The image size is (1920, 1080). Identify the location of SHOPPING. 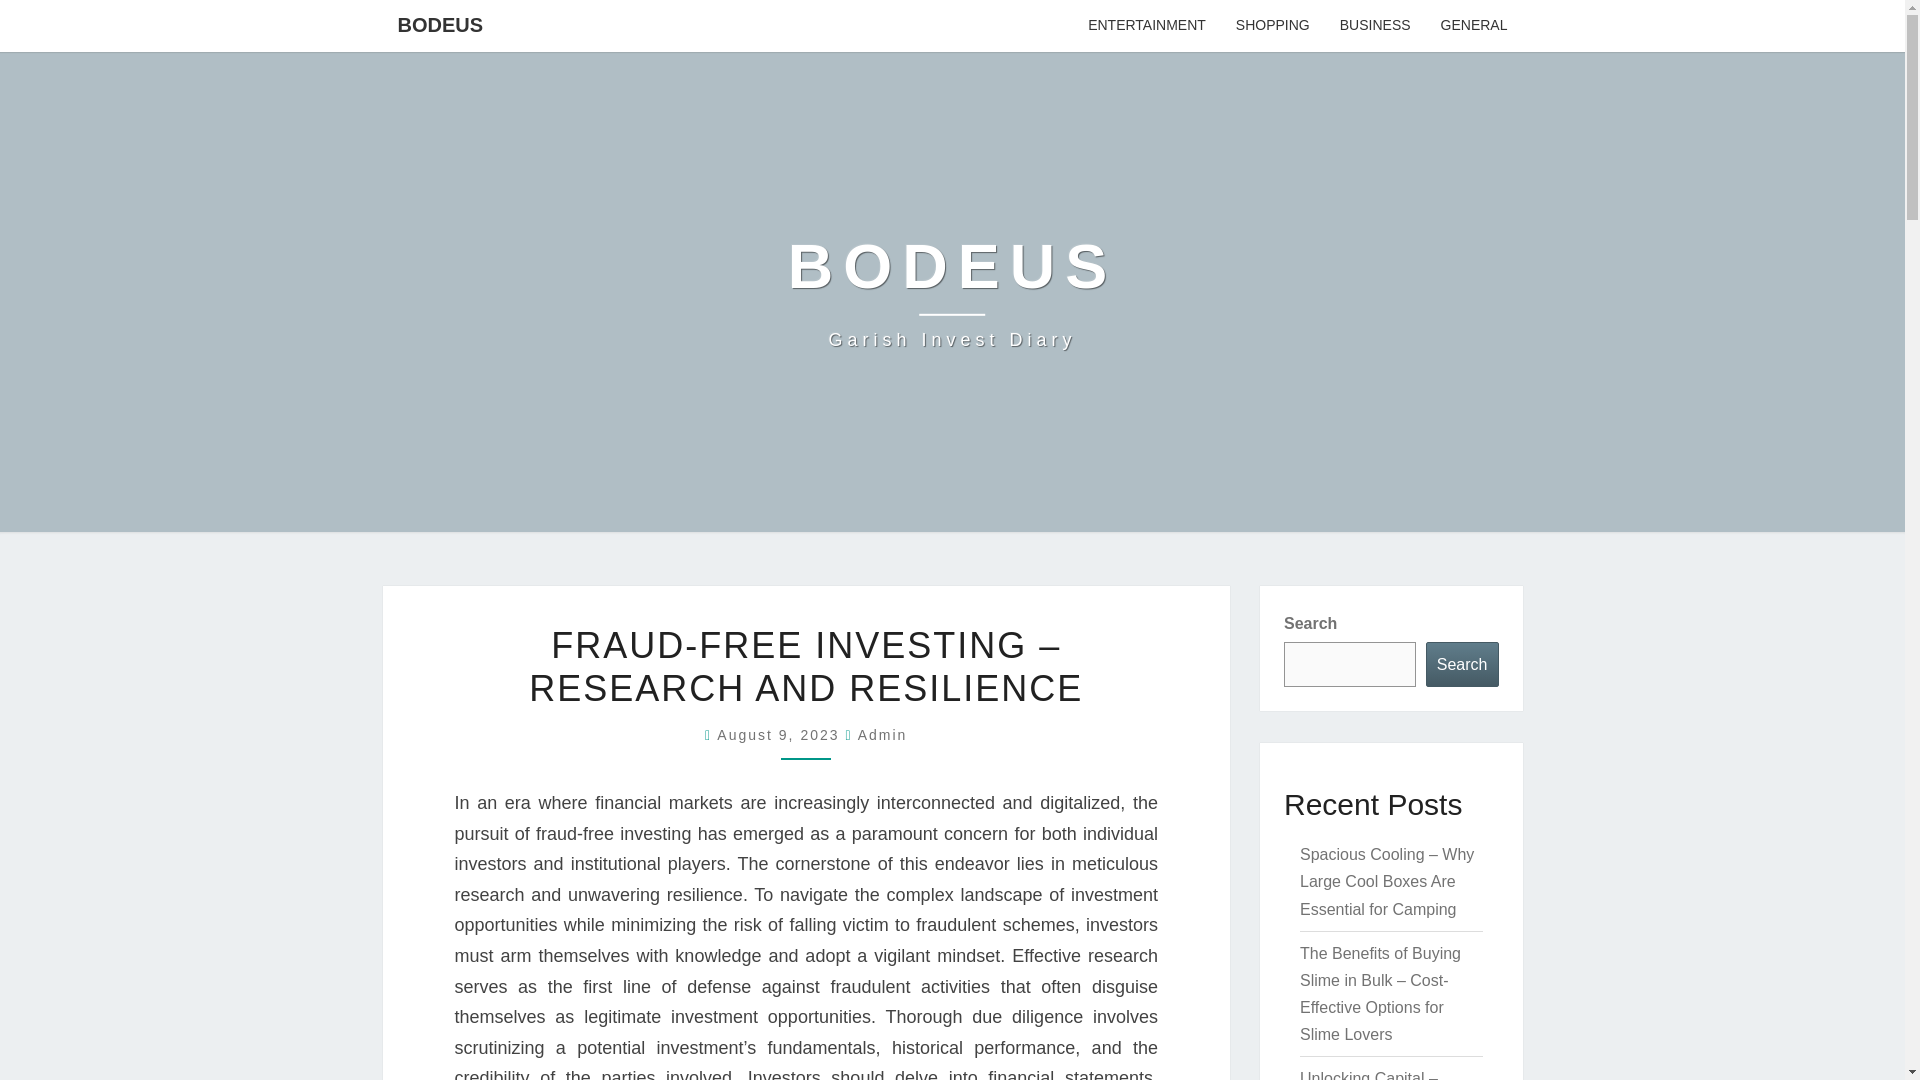
(1147, 26).